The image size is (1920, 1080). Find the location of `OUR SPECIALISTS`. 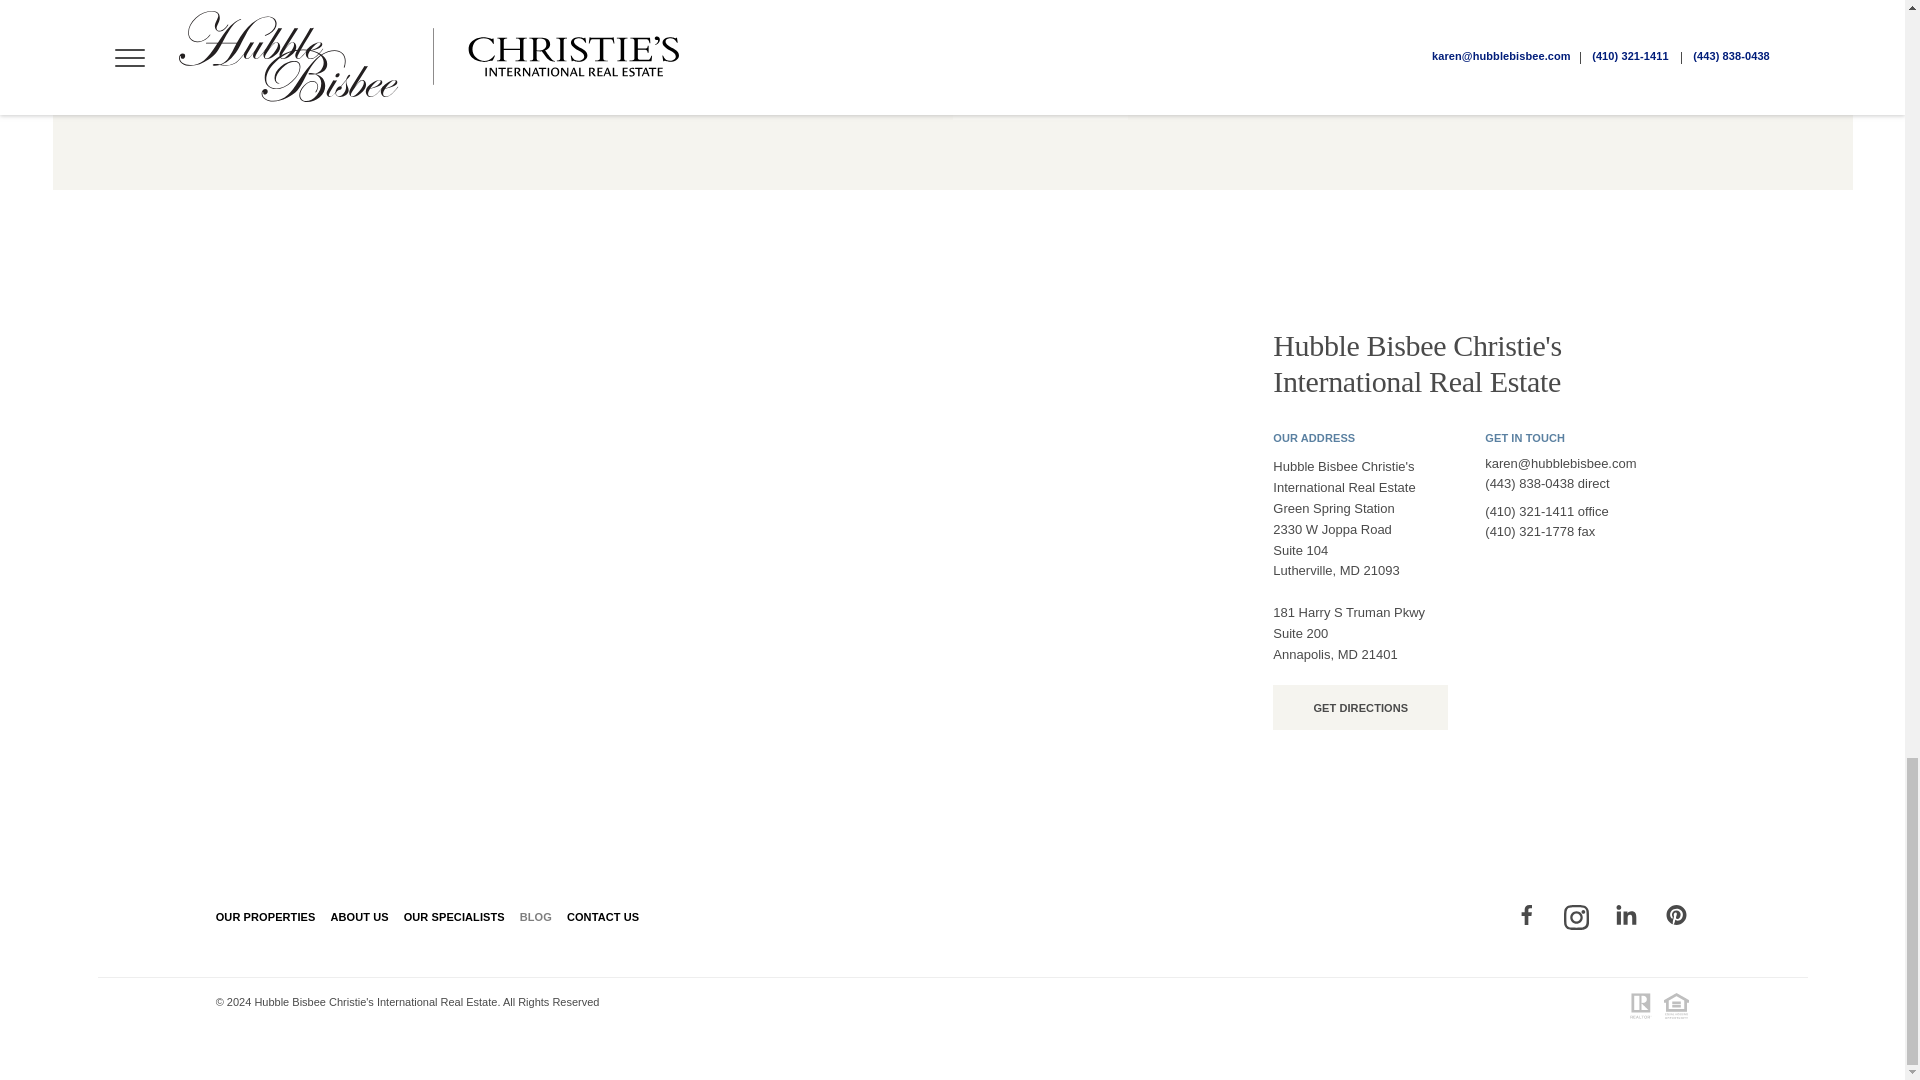

OUR SPECIALISTS is located at coordinates (462, 917).